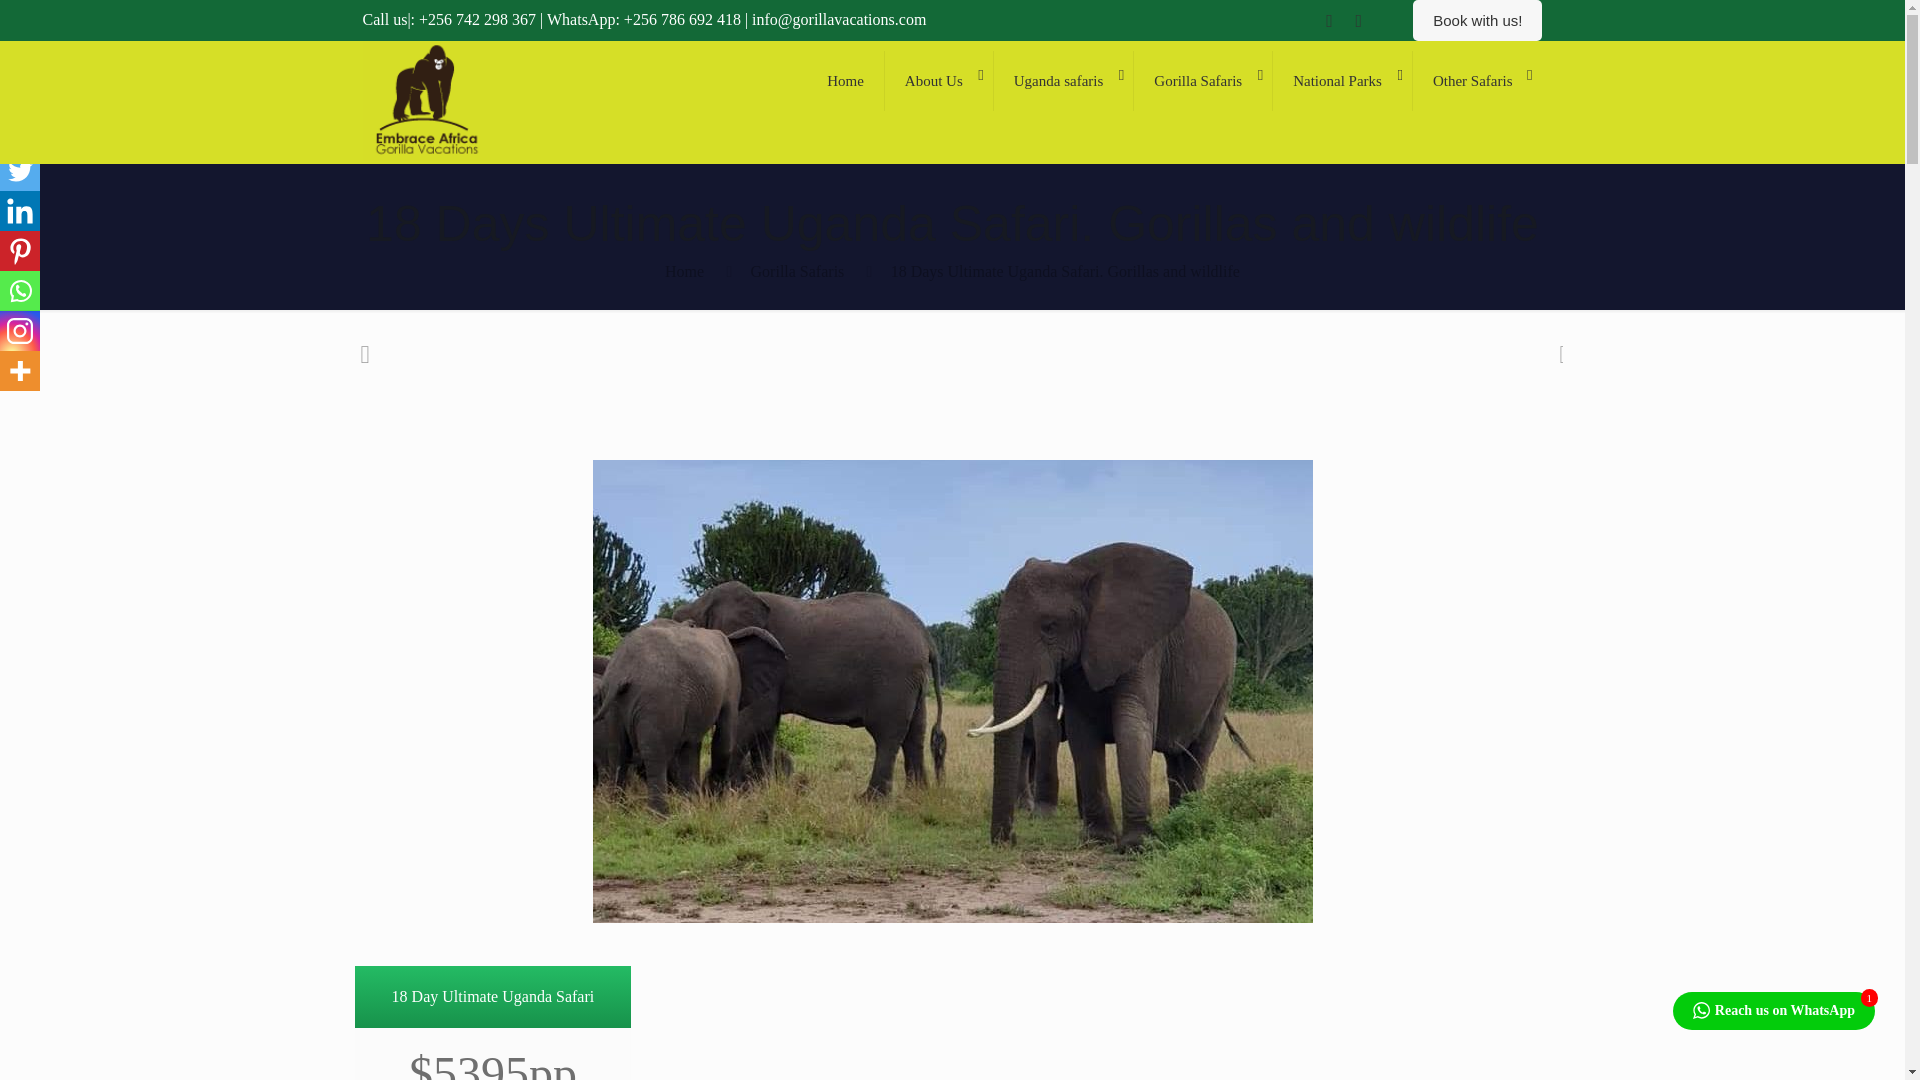  Describe the element at coordinates (1203, 80) in the screenshot. I see `Gorilla Safaris` at that location.